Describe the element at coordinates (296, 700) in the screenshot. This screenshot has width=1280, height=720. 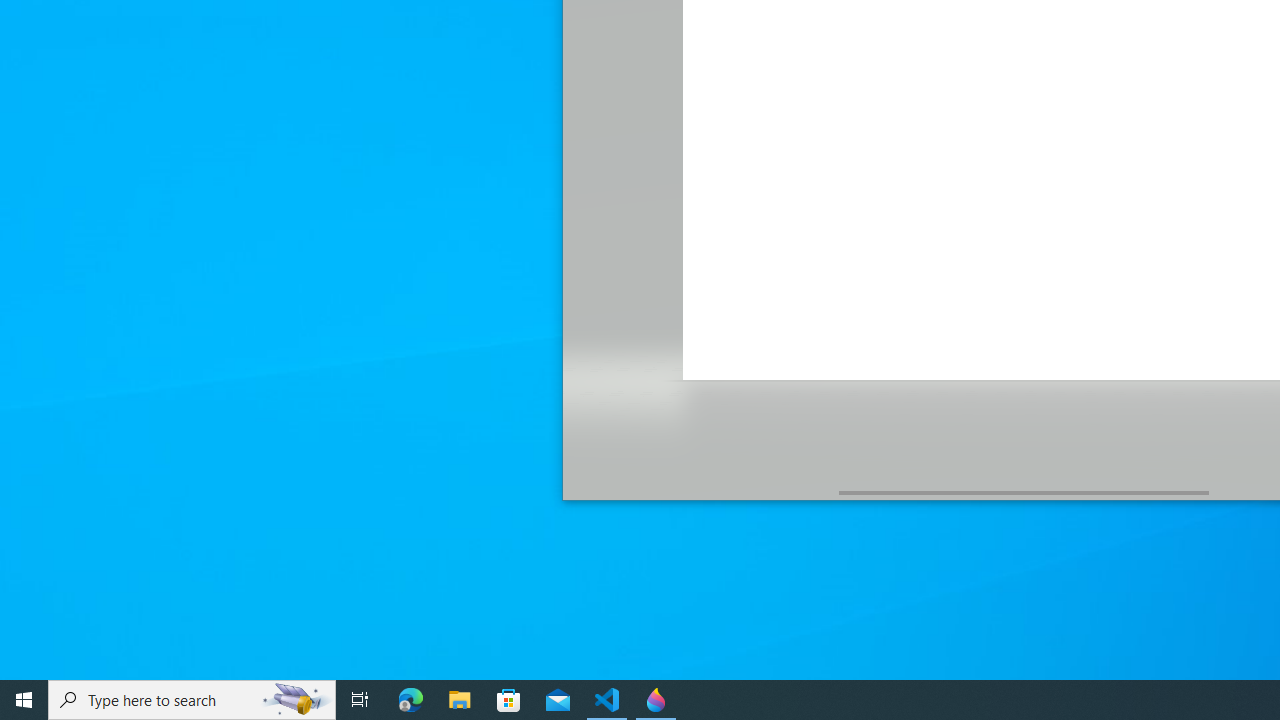
I see `Search highlights icon opens search home window` at that location.